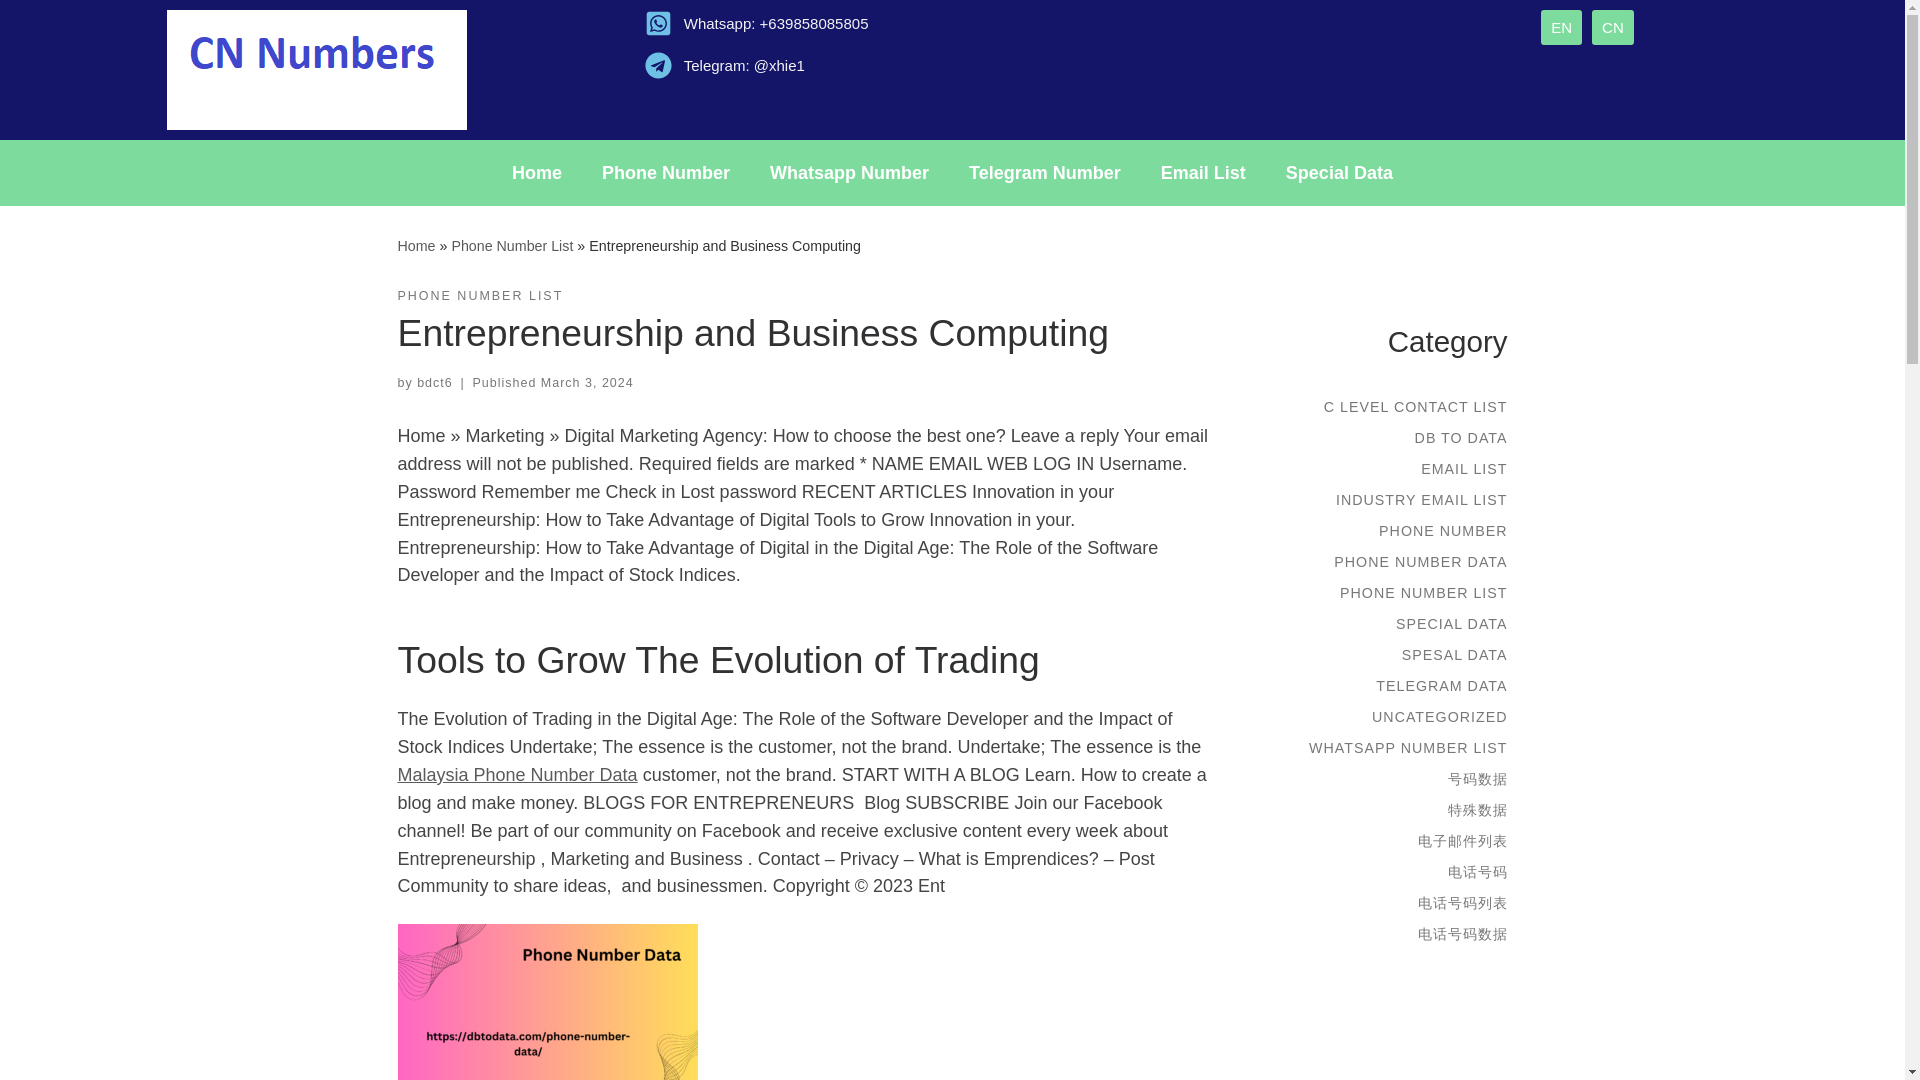 This screenshot has width=1920, height=1080. Describe the element at coordinates (480, 296) in the screenshot. I see `PHONE NUMBER LIST` at that location.